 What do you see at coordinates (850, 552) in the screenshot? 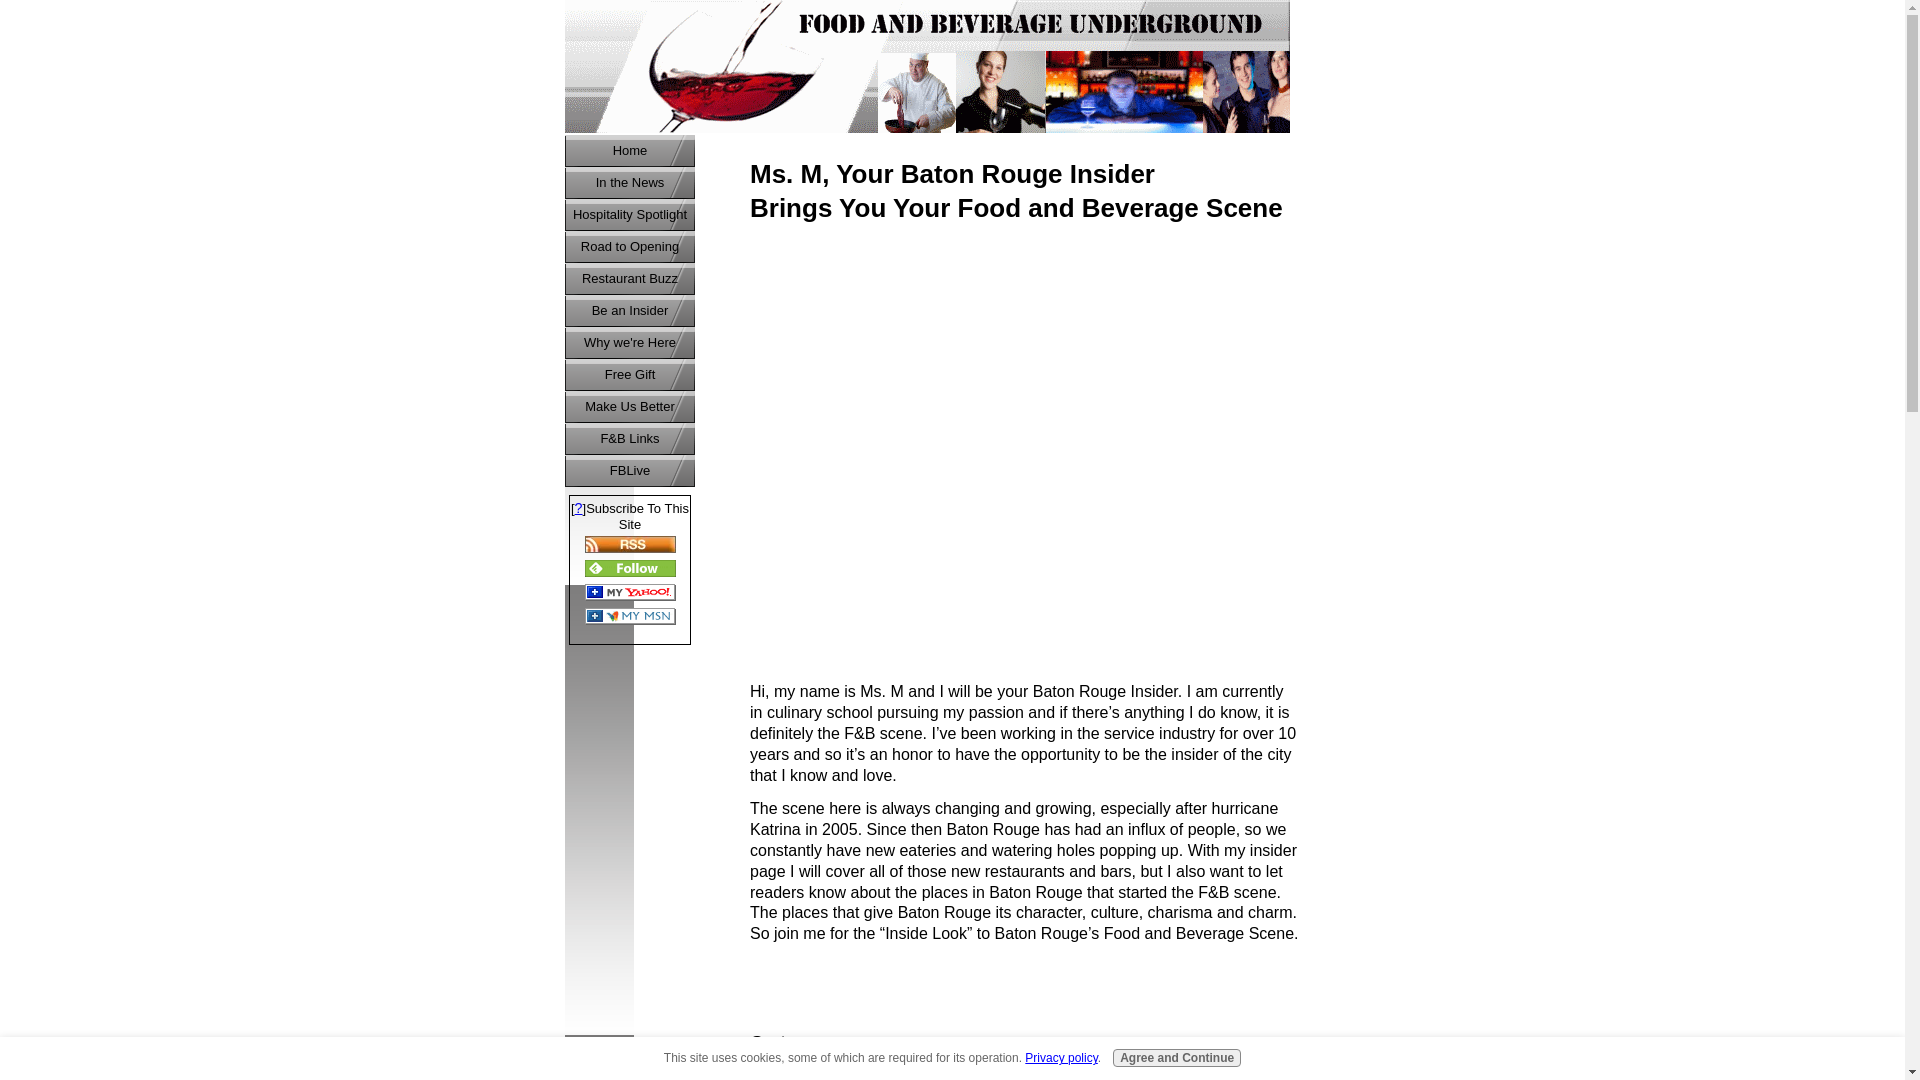
I see `Advertisement` at bounding box center [850, 552].